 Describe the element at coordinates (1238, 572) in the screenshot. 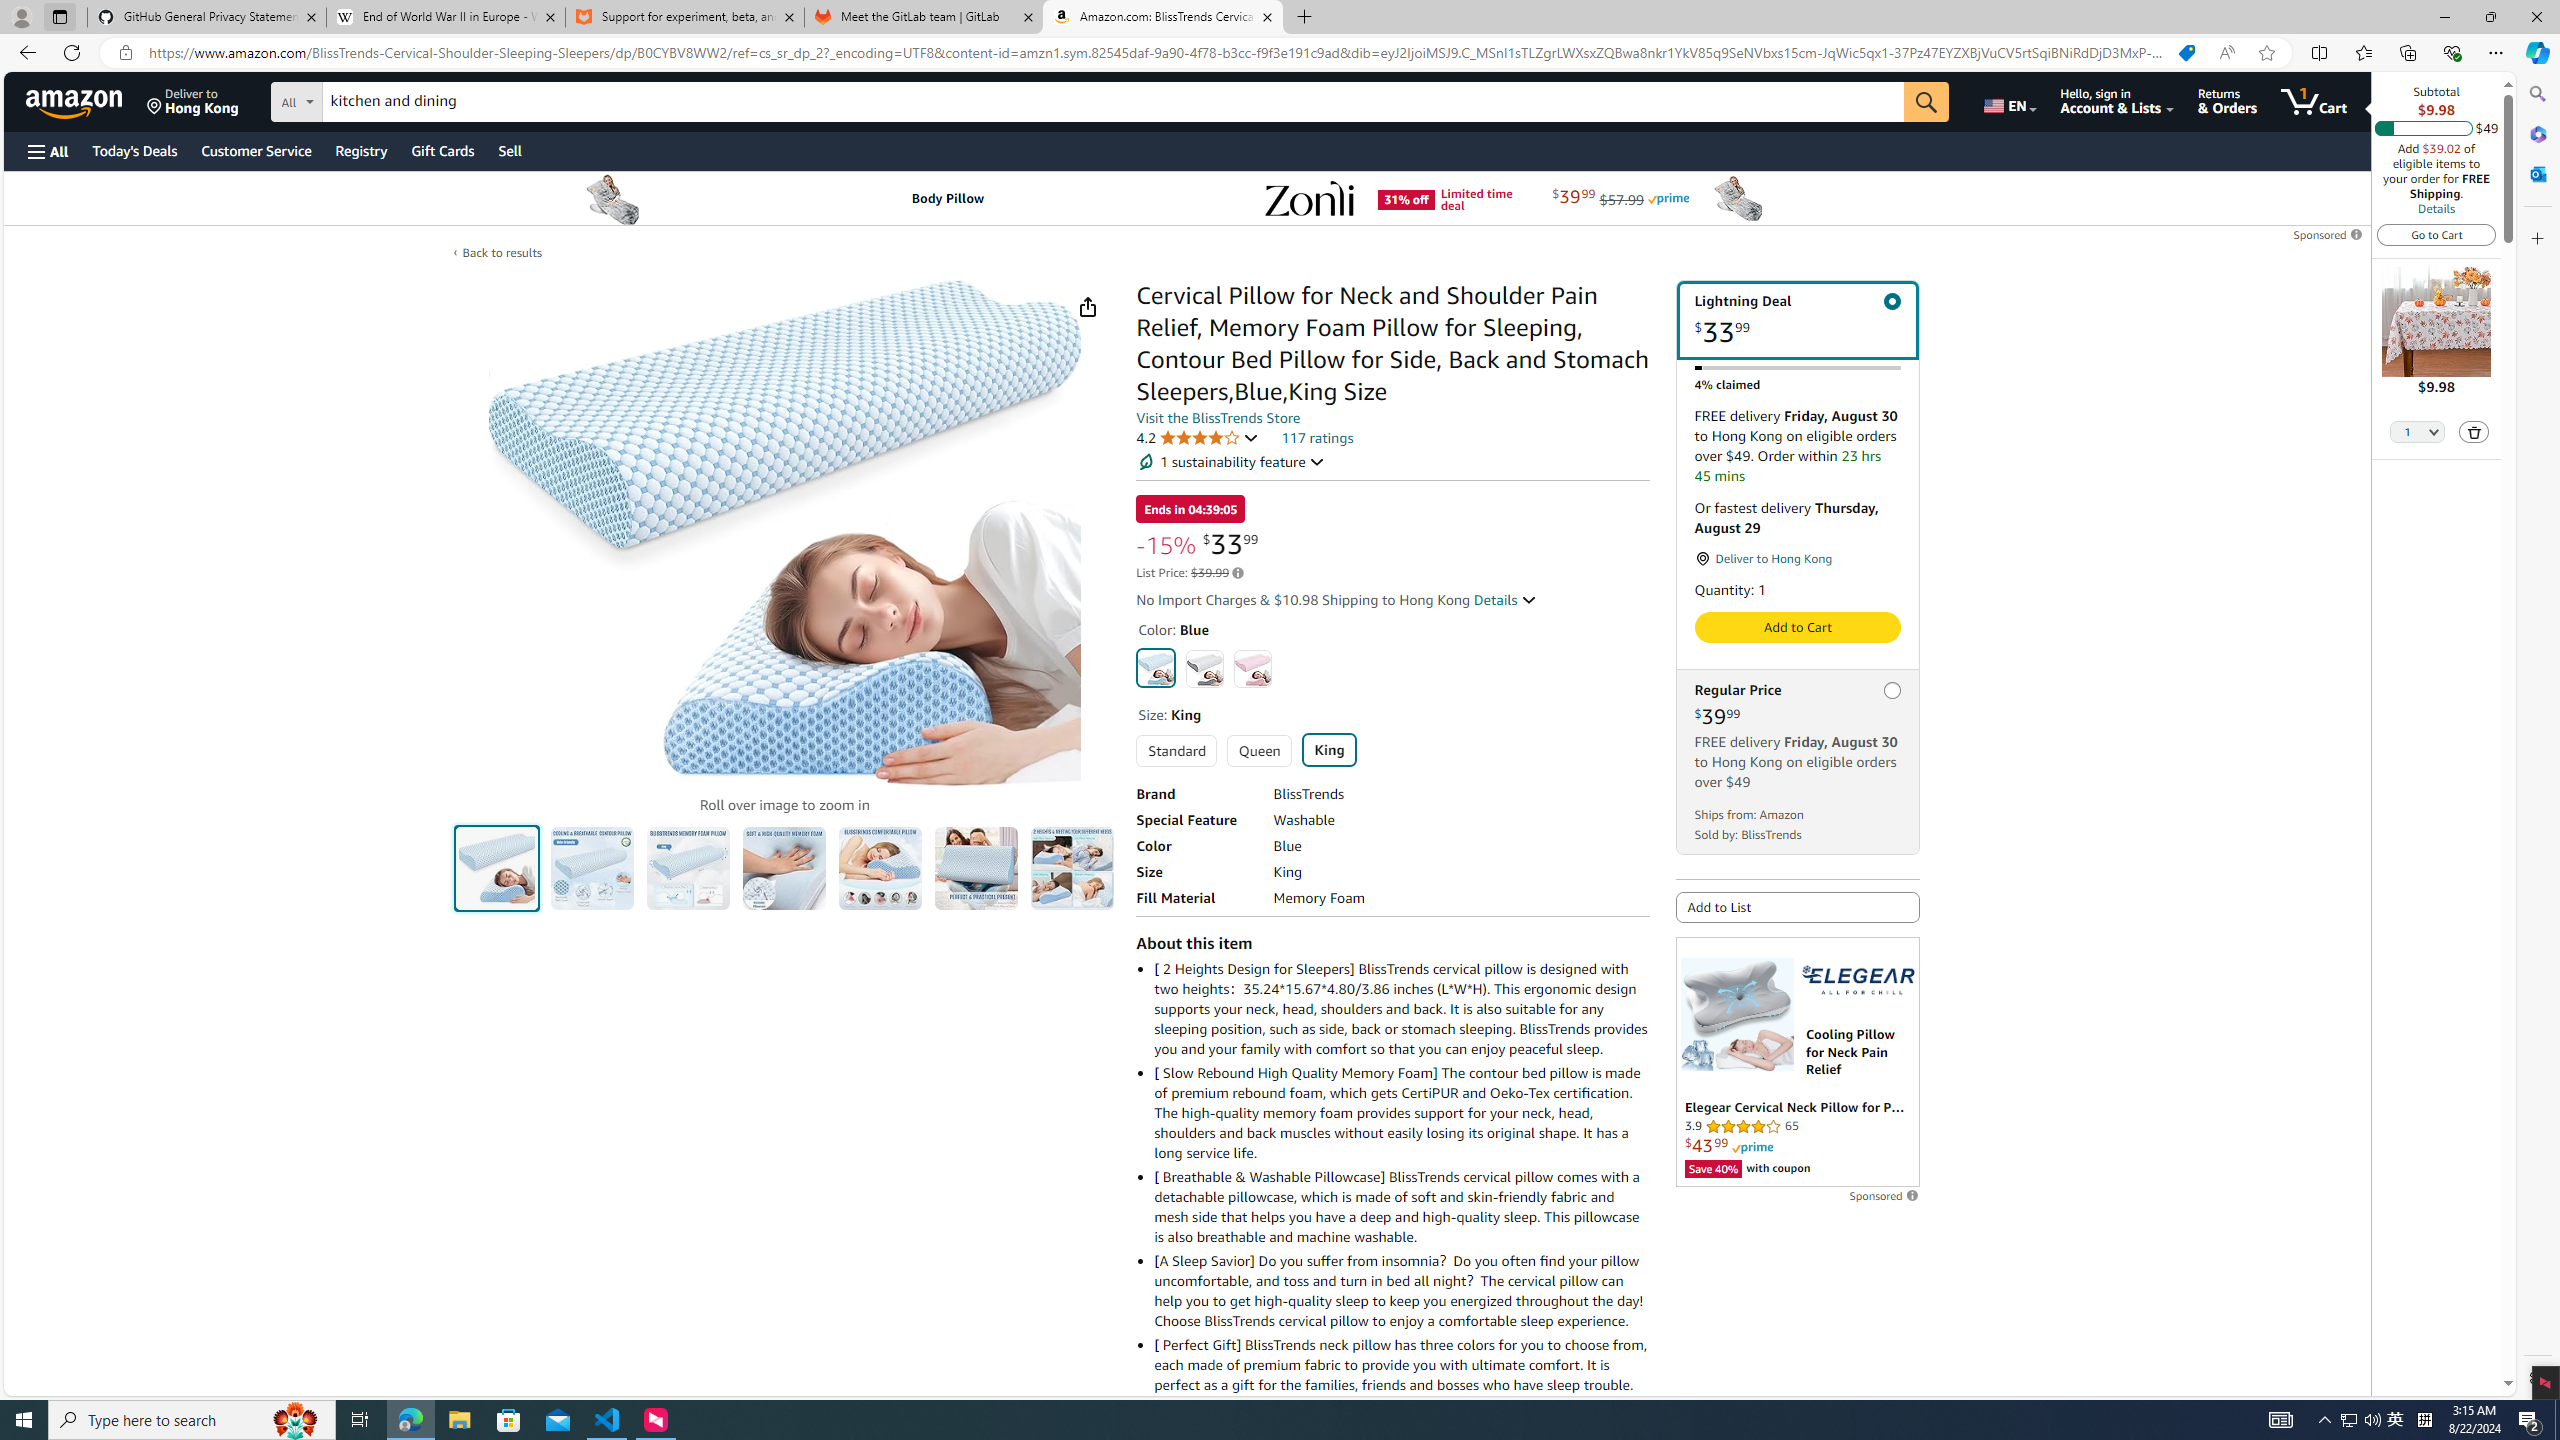

I see `Learn more about Amazon pricing and savings` at that location.